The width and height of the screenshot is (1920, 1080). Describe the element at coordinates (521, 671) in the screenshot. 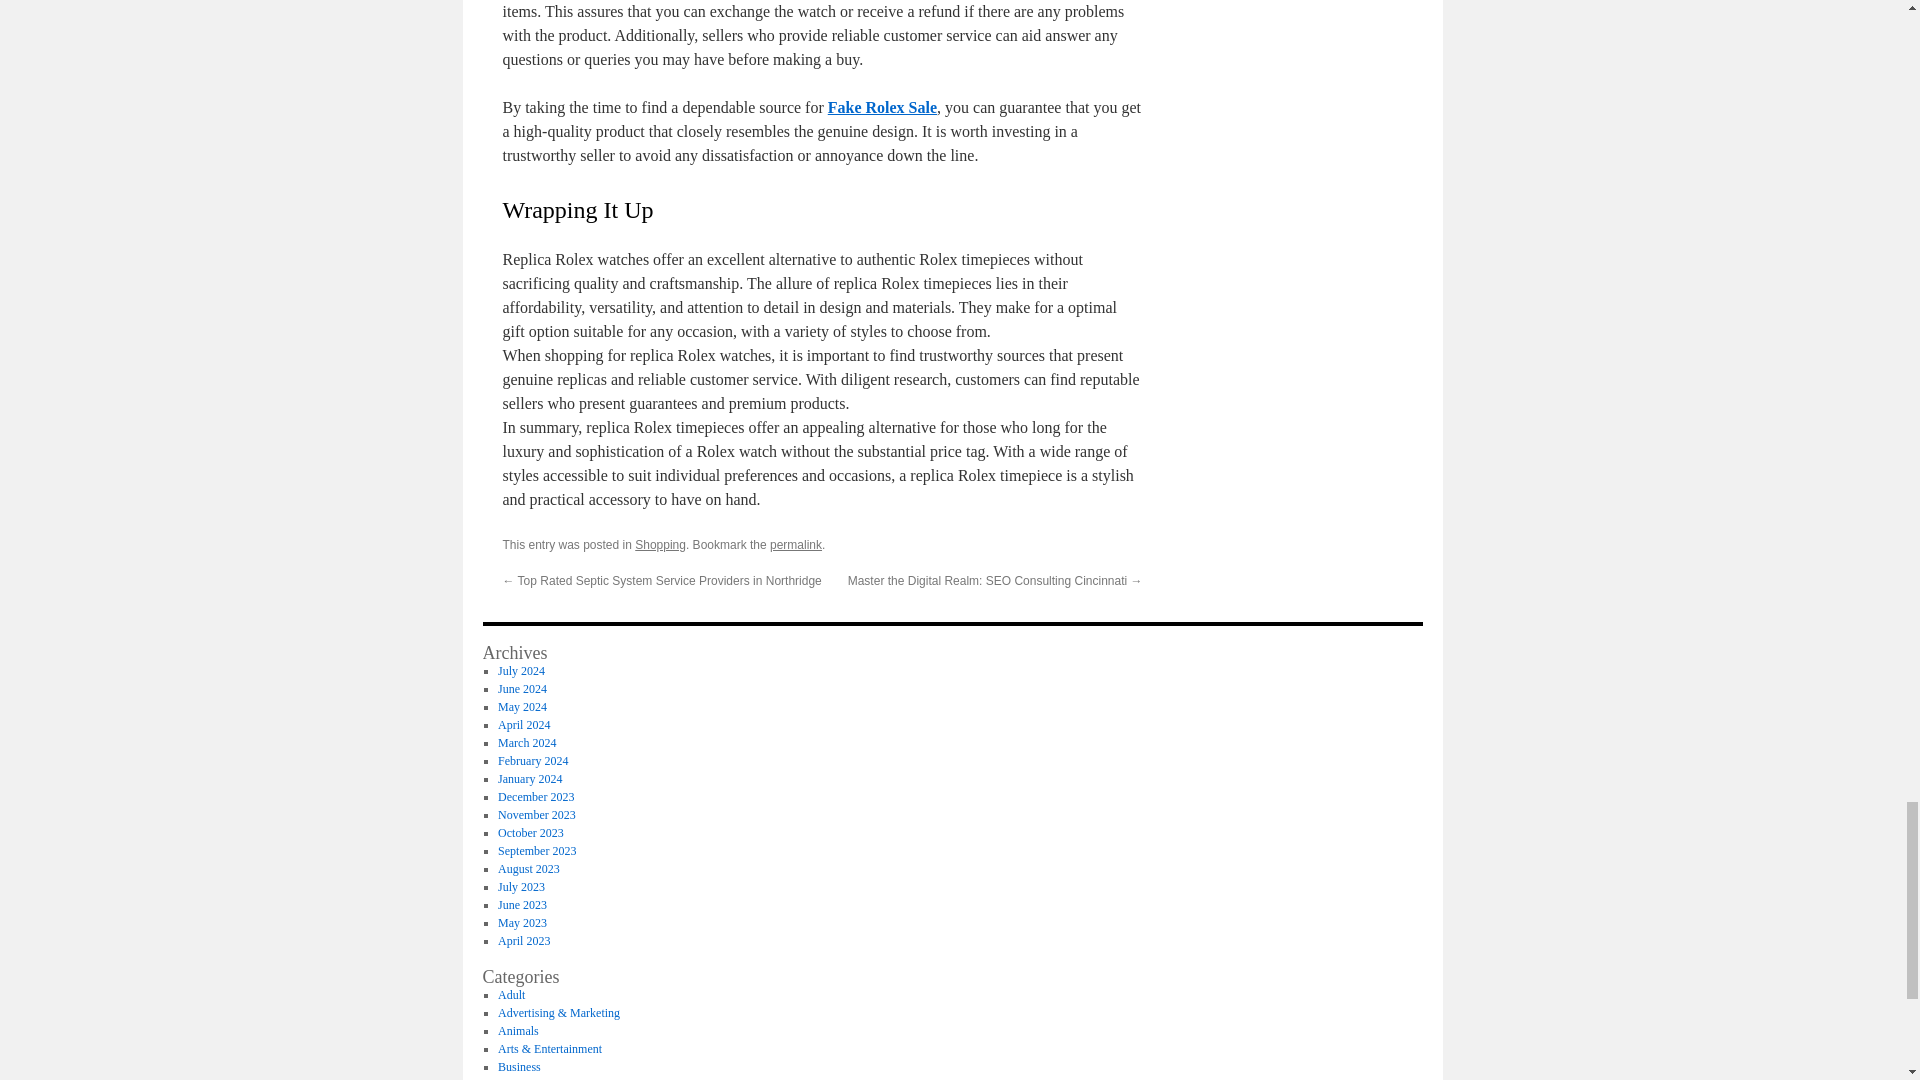

I see `July 2024` at that location.